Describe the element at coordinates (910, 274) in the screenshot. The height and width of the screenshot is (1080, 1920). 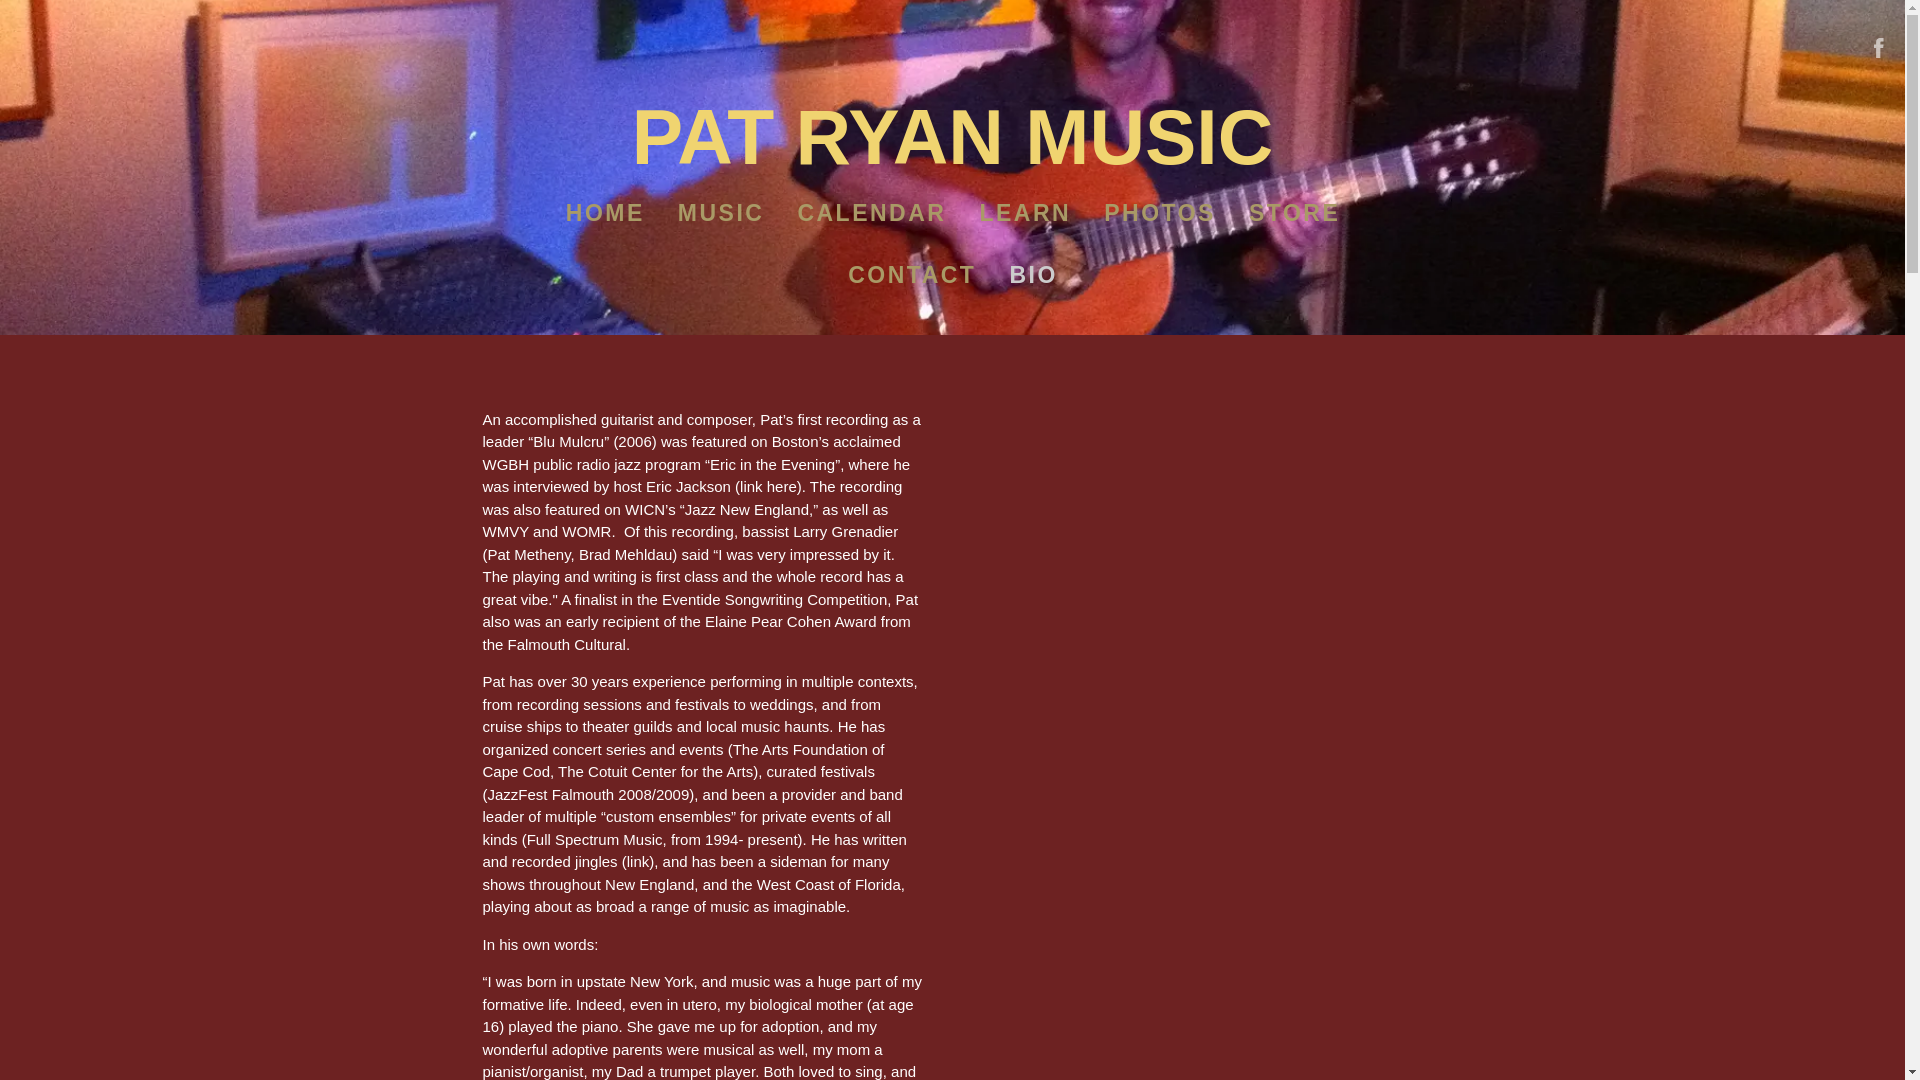
I see `CONTACT` at that location.